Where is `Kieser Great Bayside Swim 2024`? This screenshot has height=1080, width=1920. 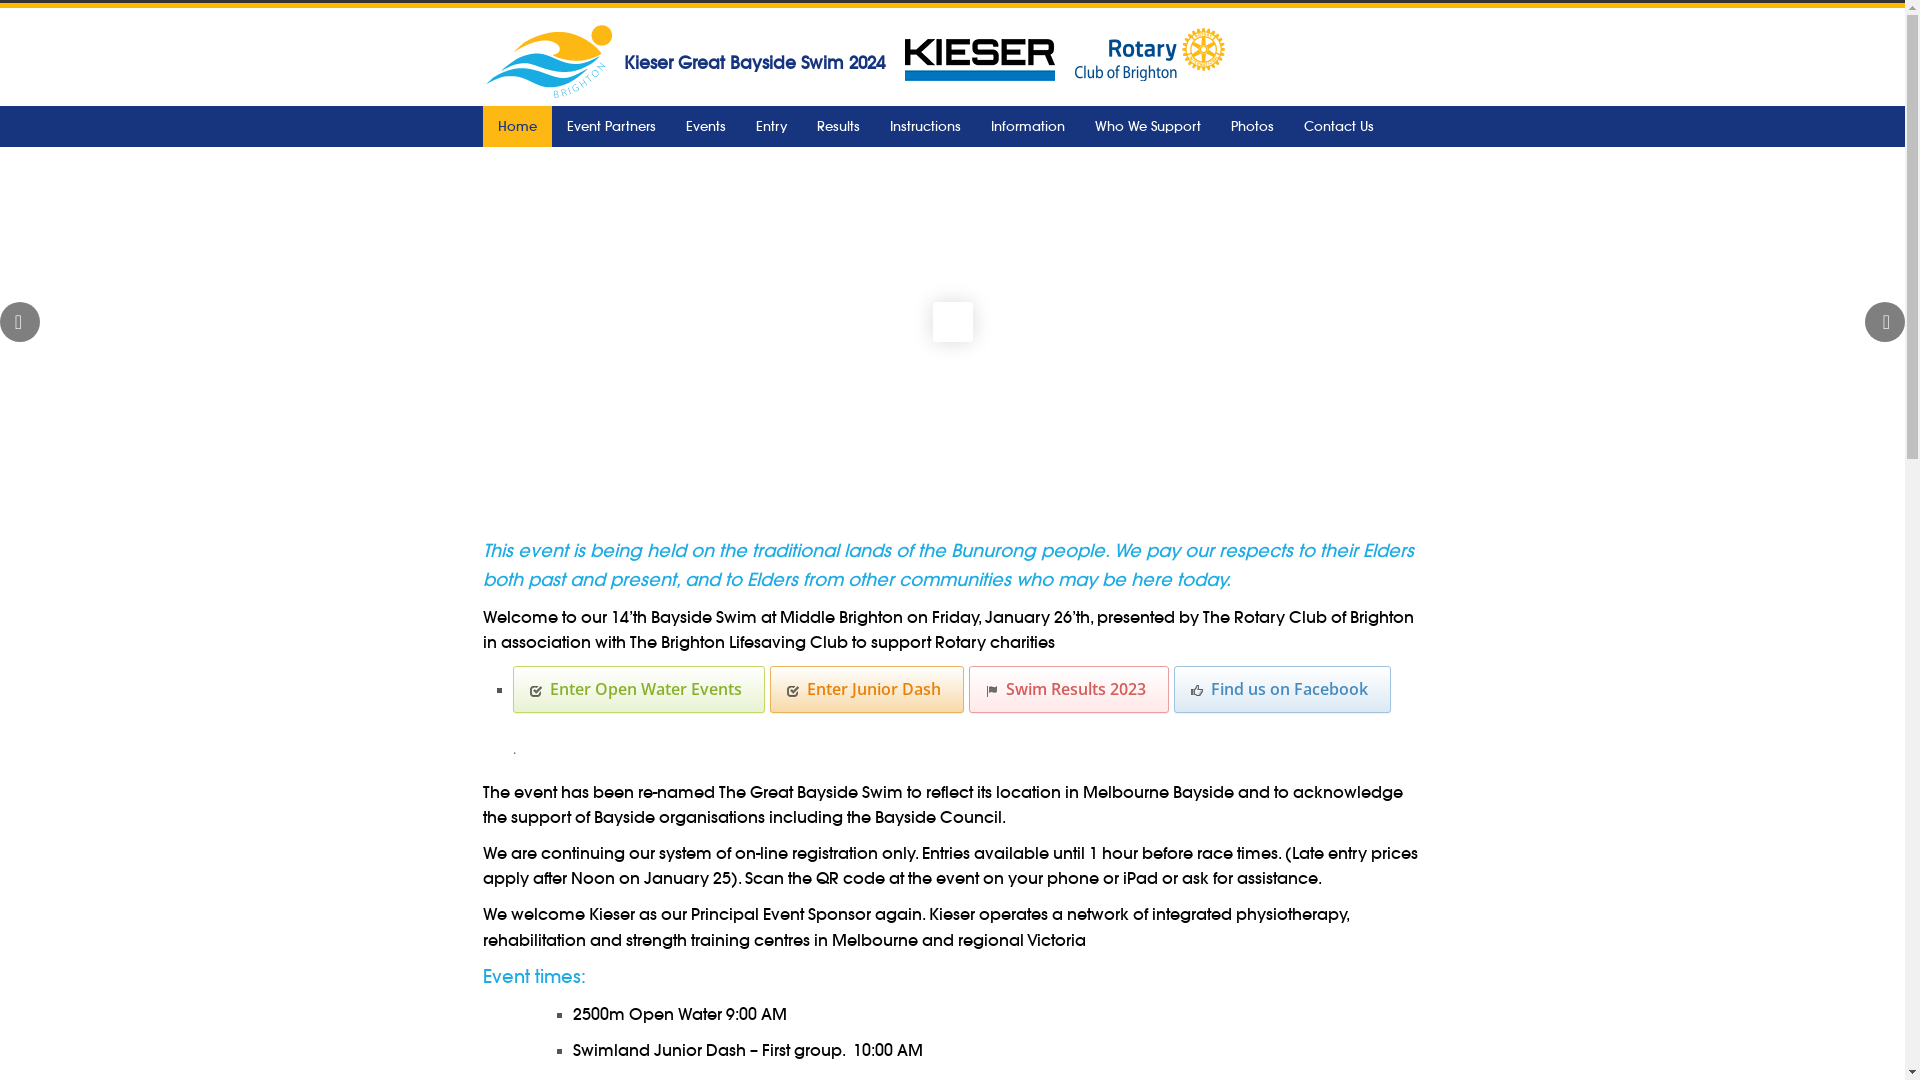 Kieser Great Bayside Swim 2024 is located at coordinates (754, 63).